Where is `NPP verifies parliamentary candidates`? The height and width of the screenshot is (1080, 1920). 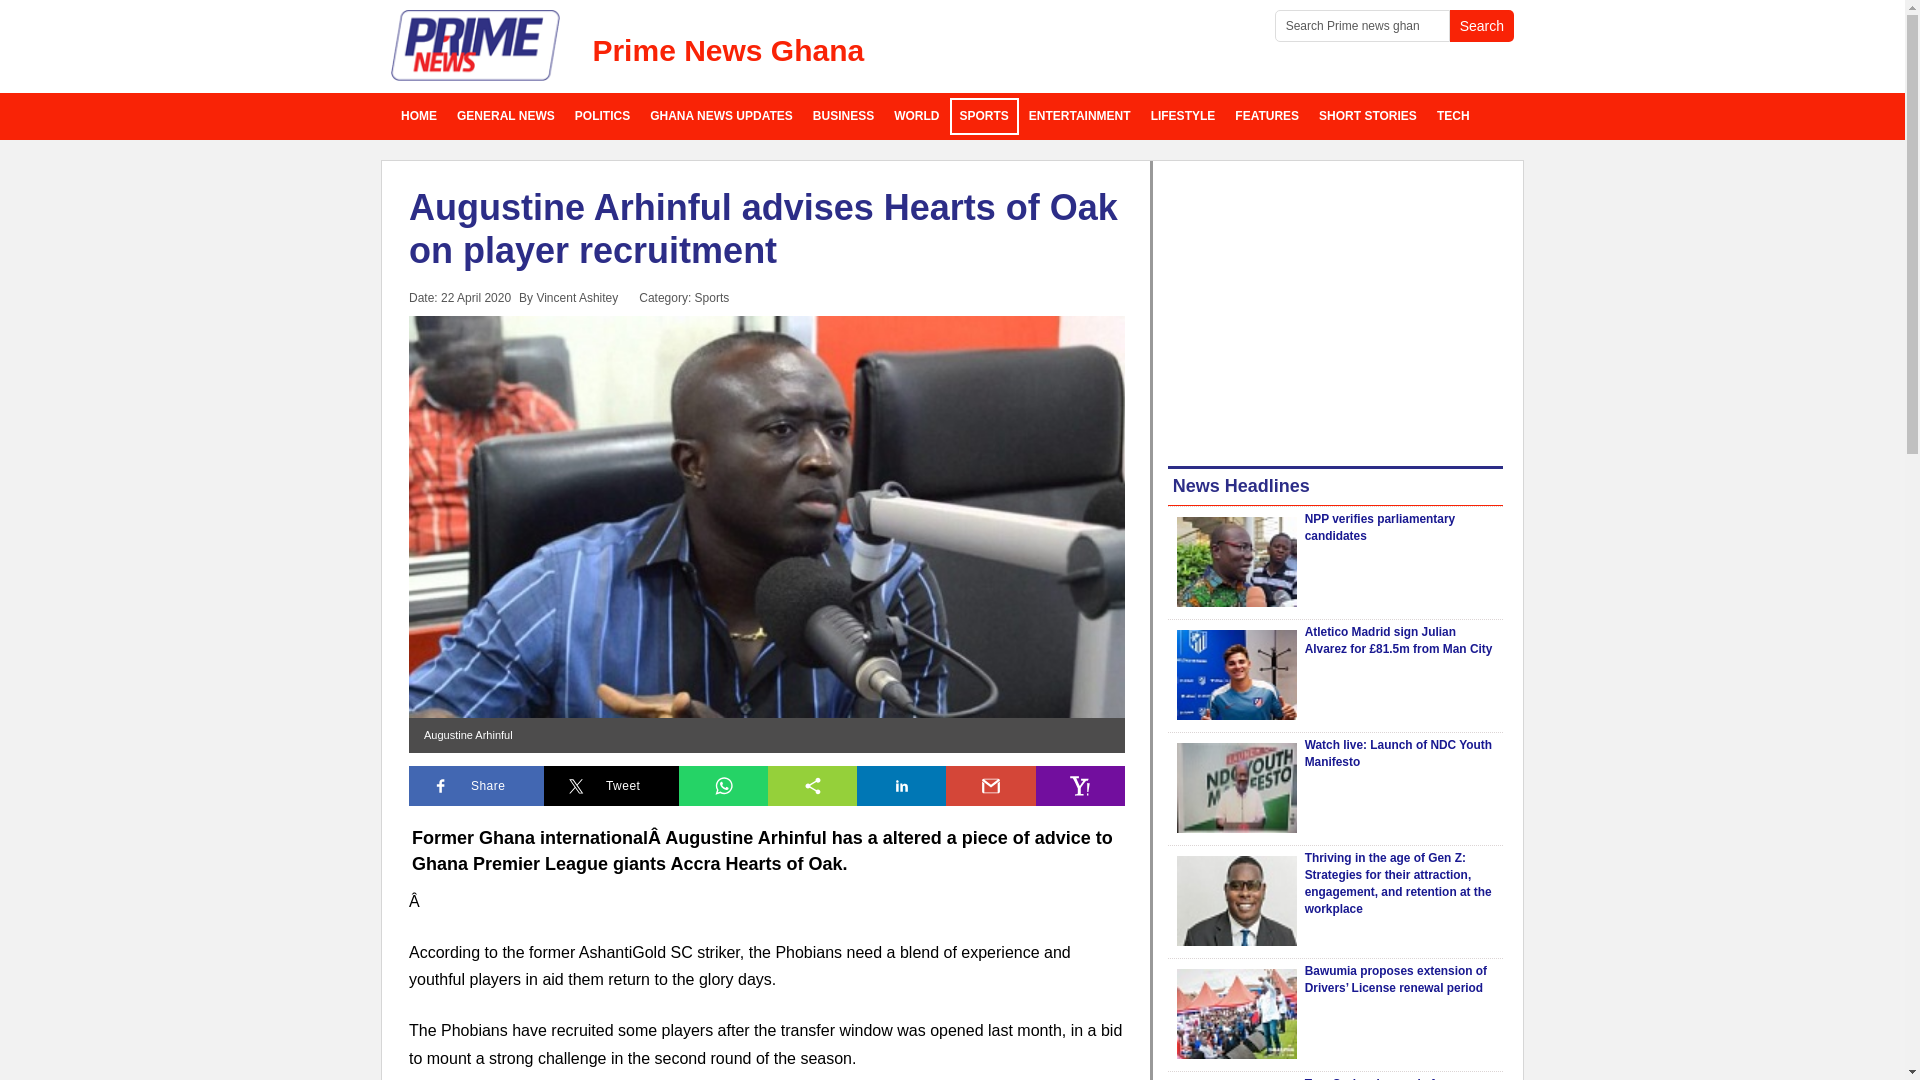
NPP verifies parliamentary candidates is located at coordinates (1380, 527).